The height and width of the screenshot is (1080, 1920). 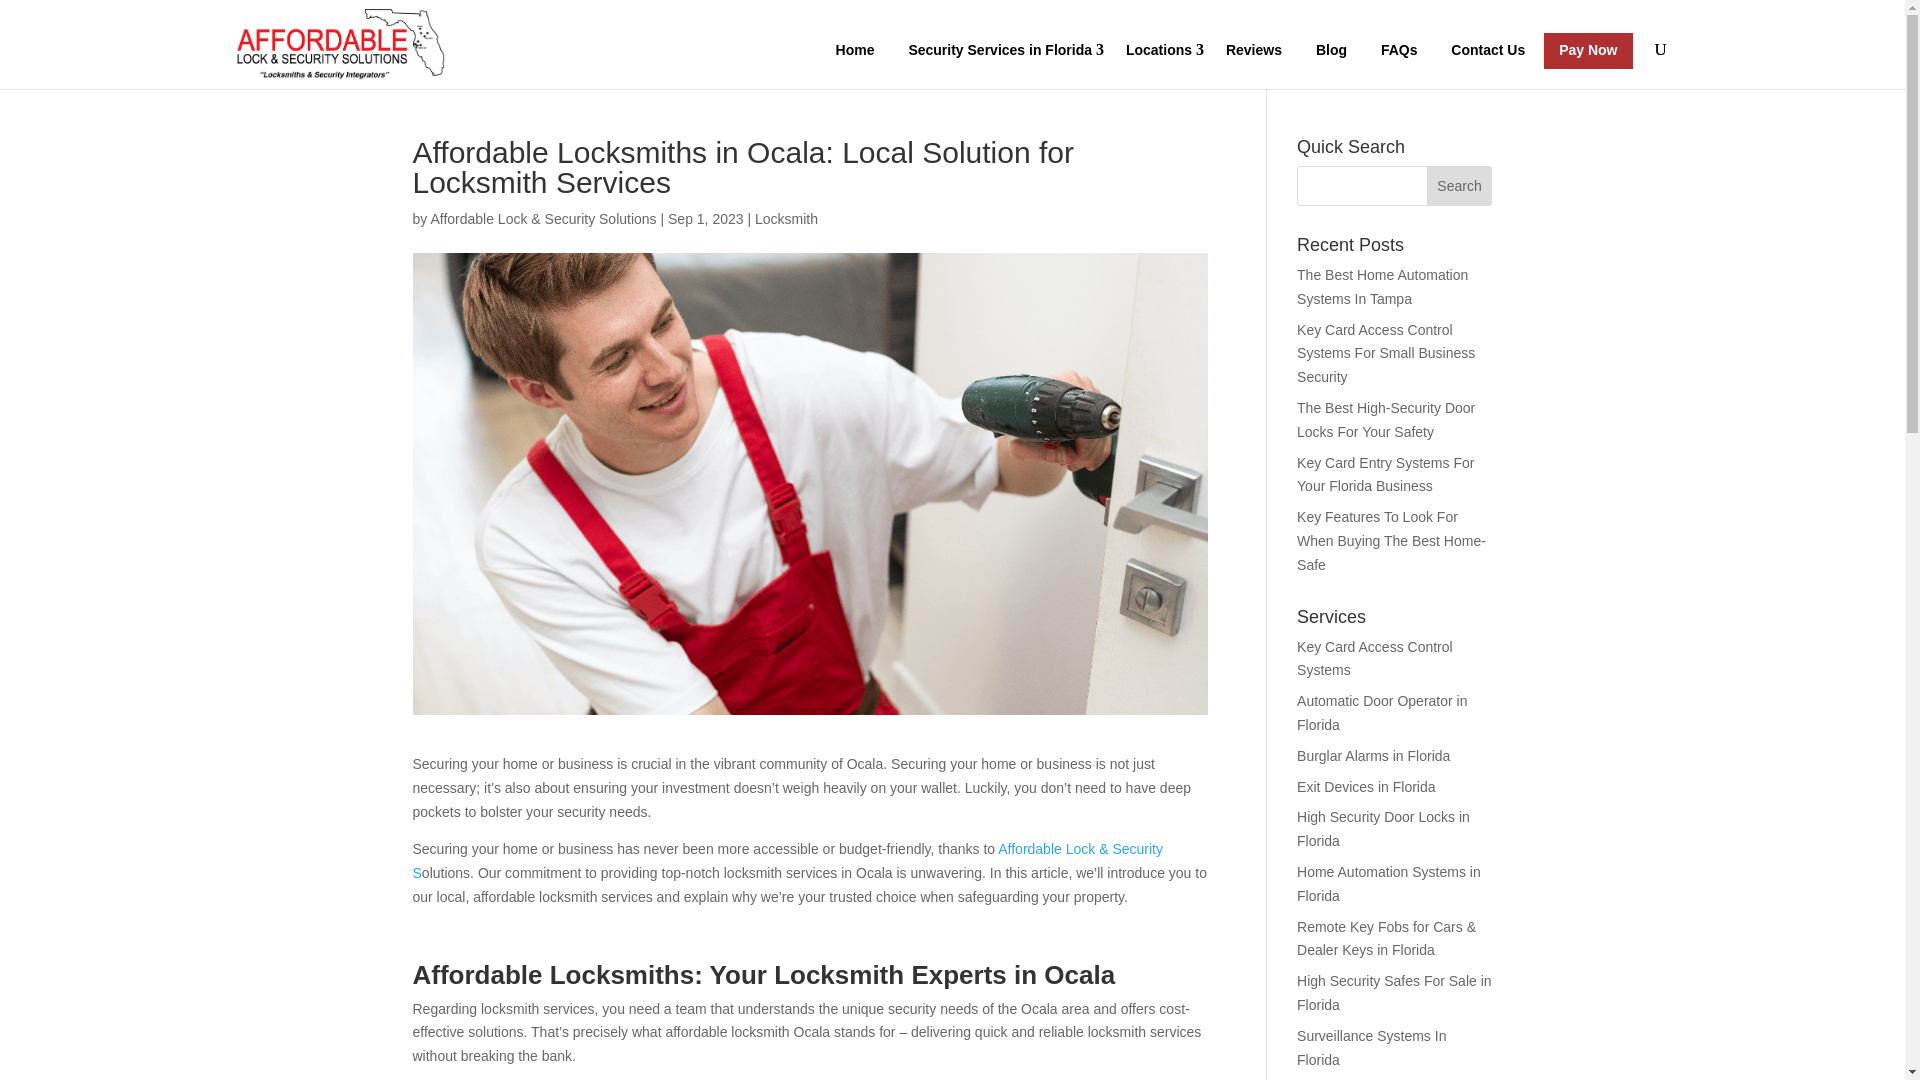 I want to click on Security Services in Florida, so click(x=1000, y=51).